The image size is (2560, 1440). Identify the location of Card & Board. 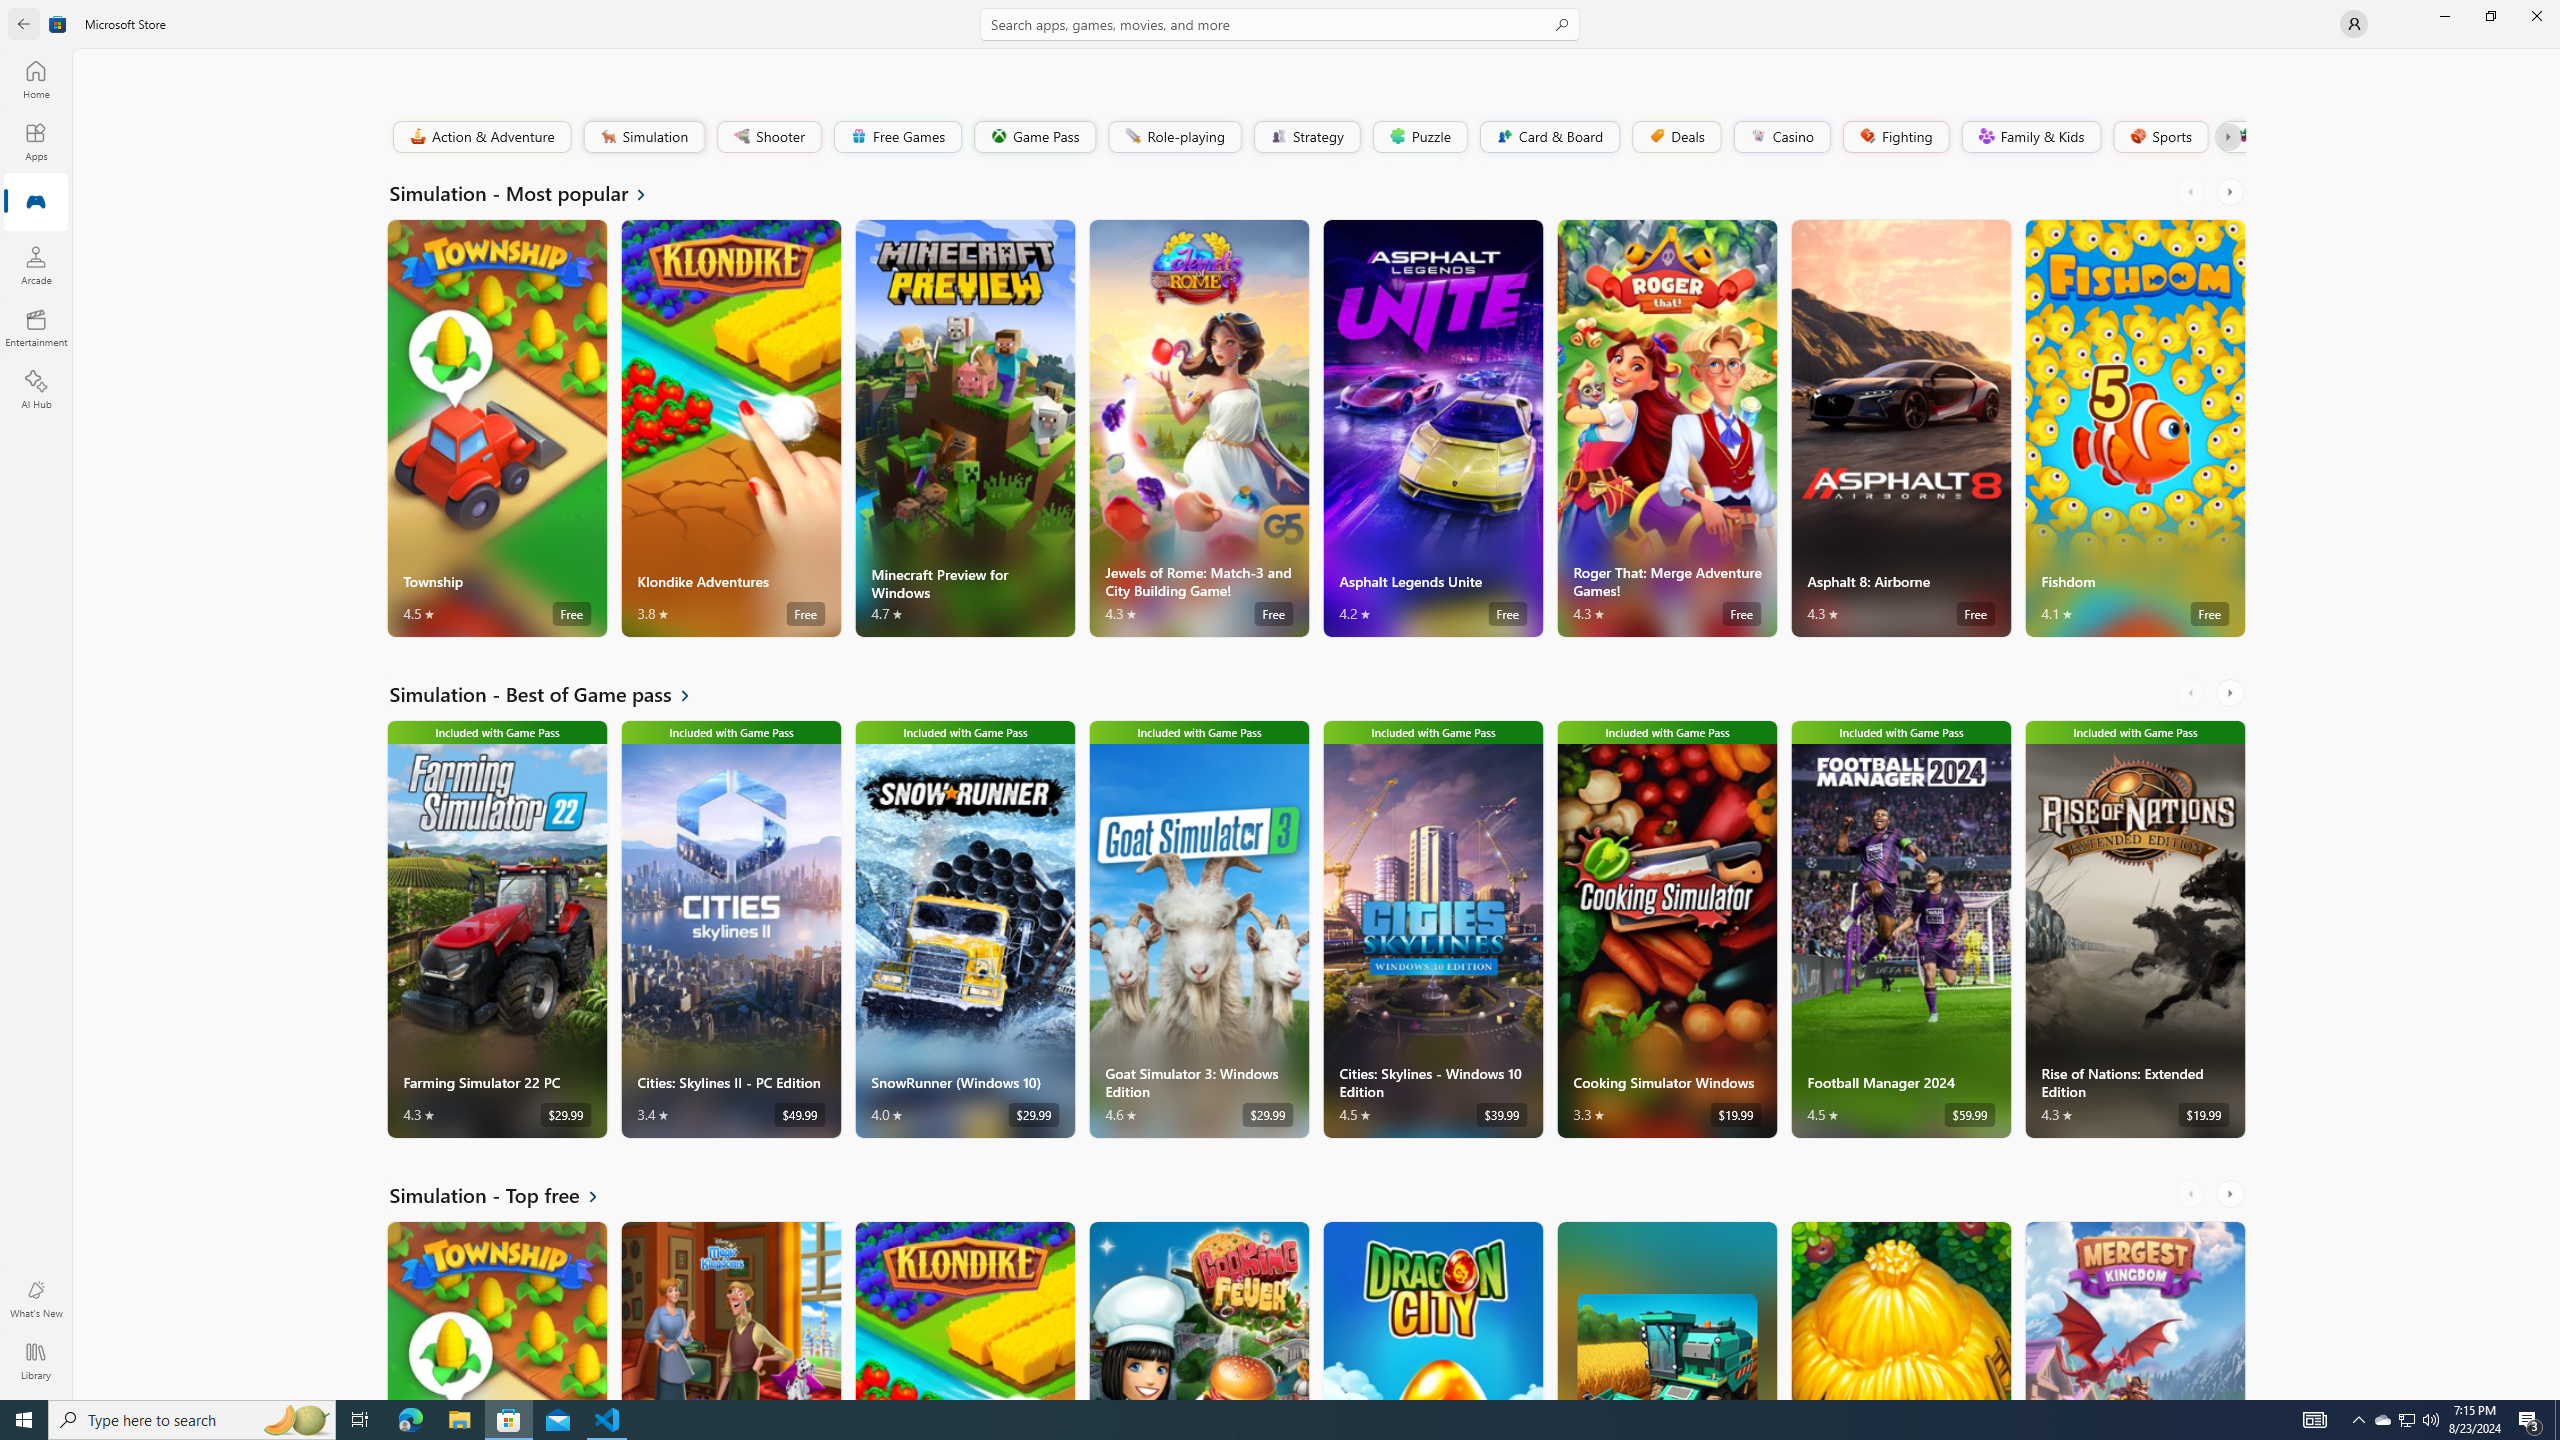
(1548, 136).